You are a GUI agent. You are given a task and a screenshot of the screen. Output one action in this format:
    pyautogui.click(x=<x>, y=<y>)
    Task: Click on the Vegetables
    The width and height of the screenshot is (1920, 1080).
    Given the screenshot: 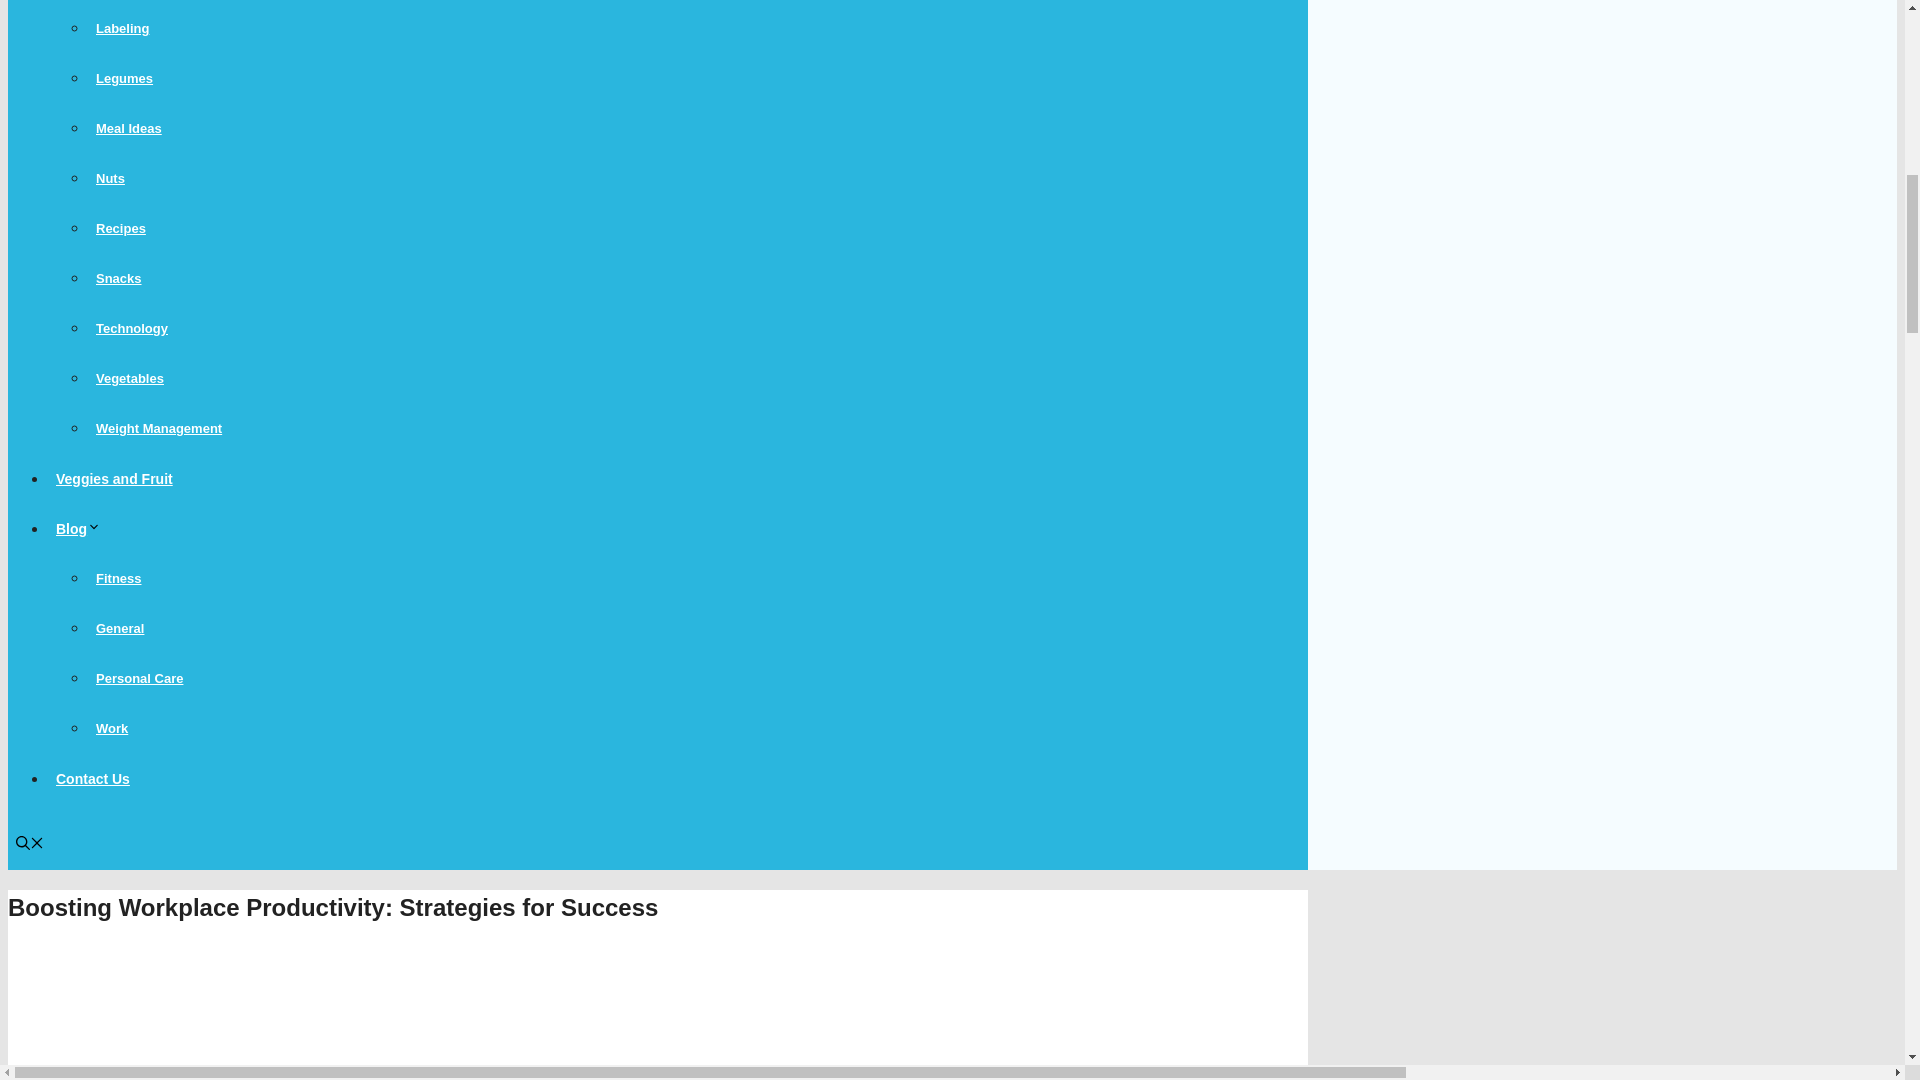 What is the action you would take?
    pyautogui.click(x=130, y=378)
    